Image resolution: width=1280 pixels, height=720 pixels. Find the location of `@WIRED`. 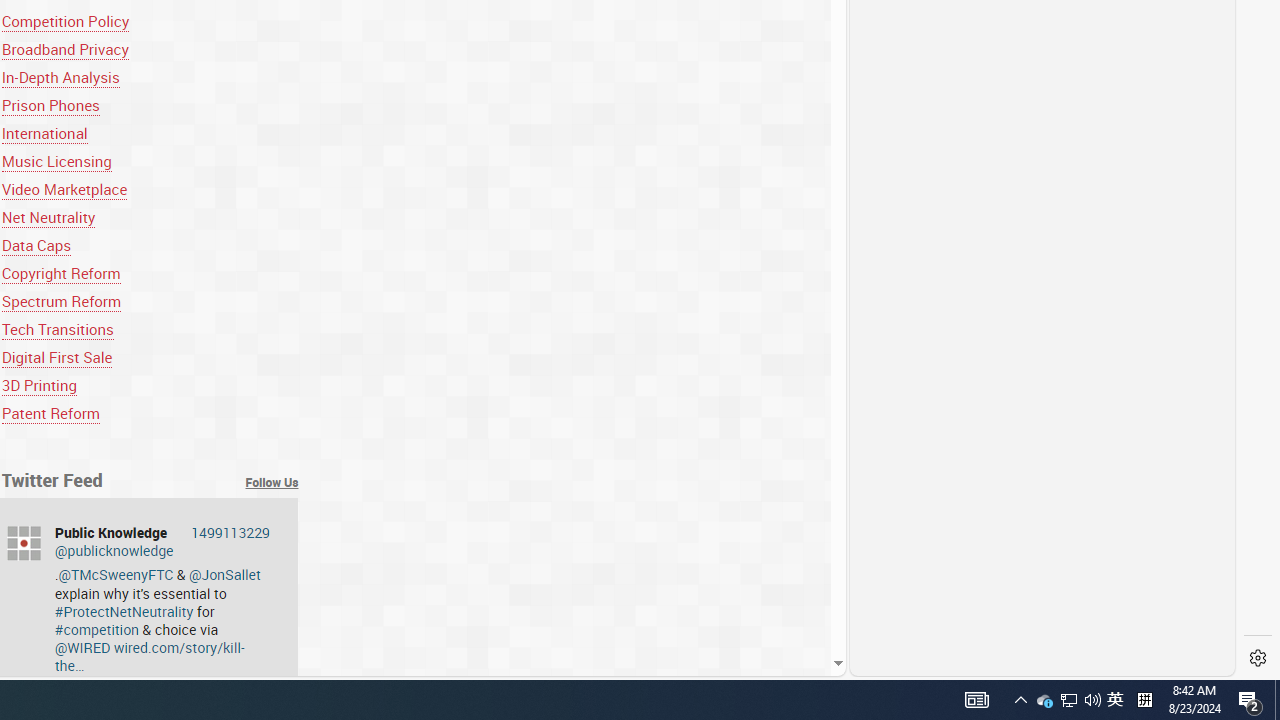

@WIRED is located at coordinates (82, 648).